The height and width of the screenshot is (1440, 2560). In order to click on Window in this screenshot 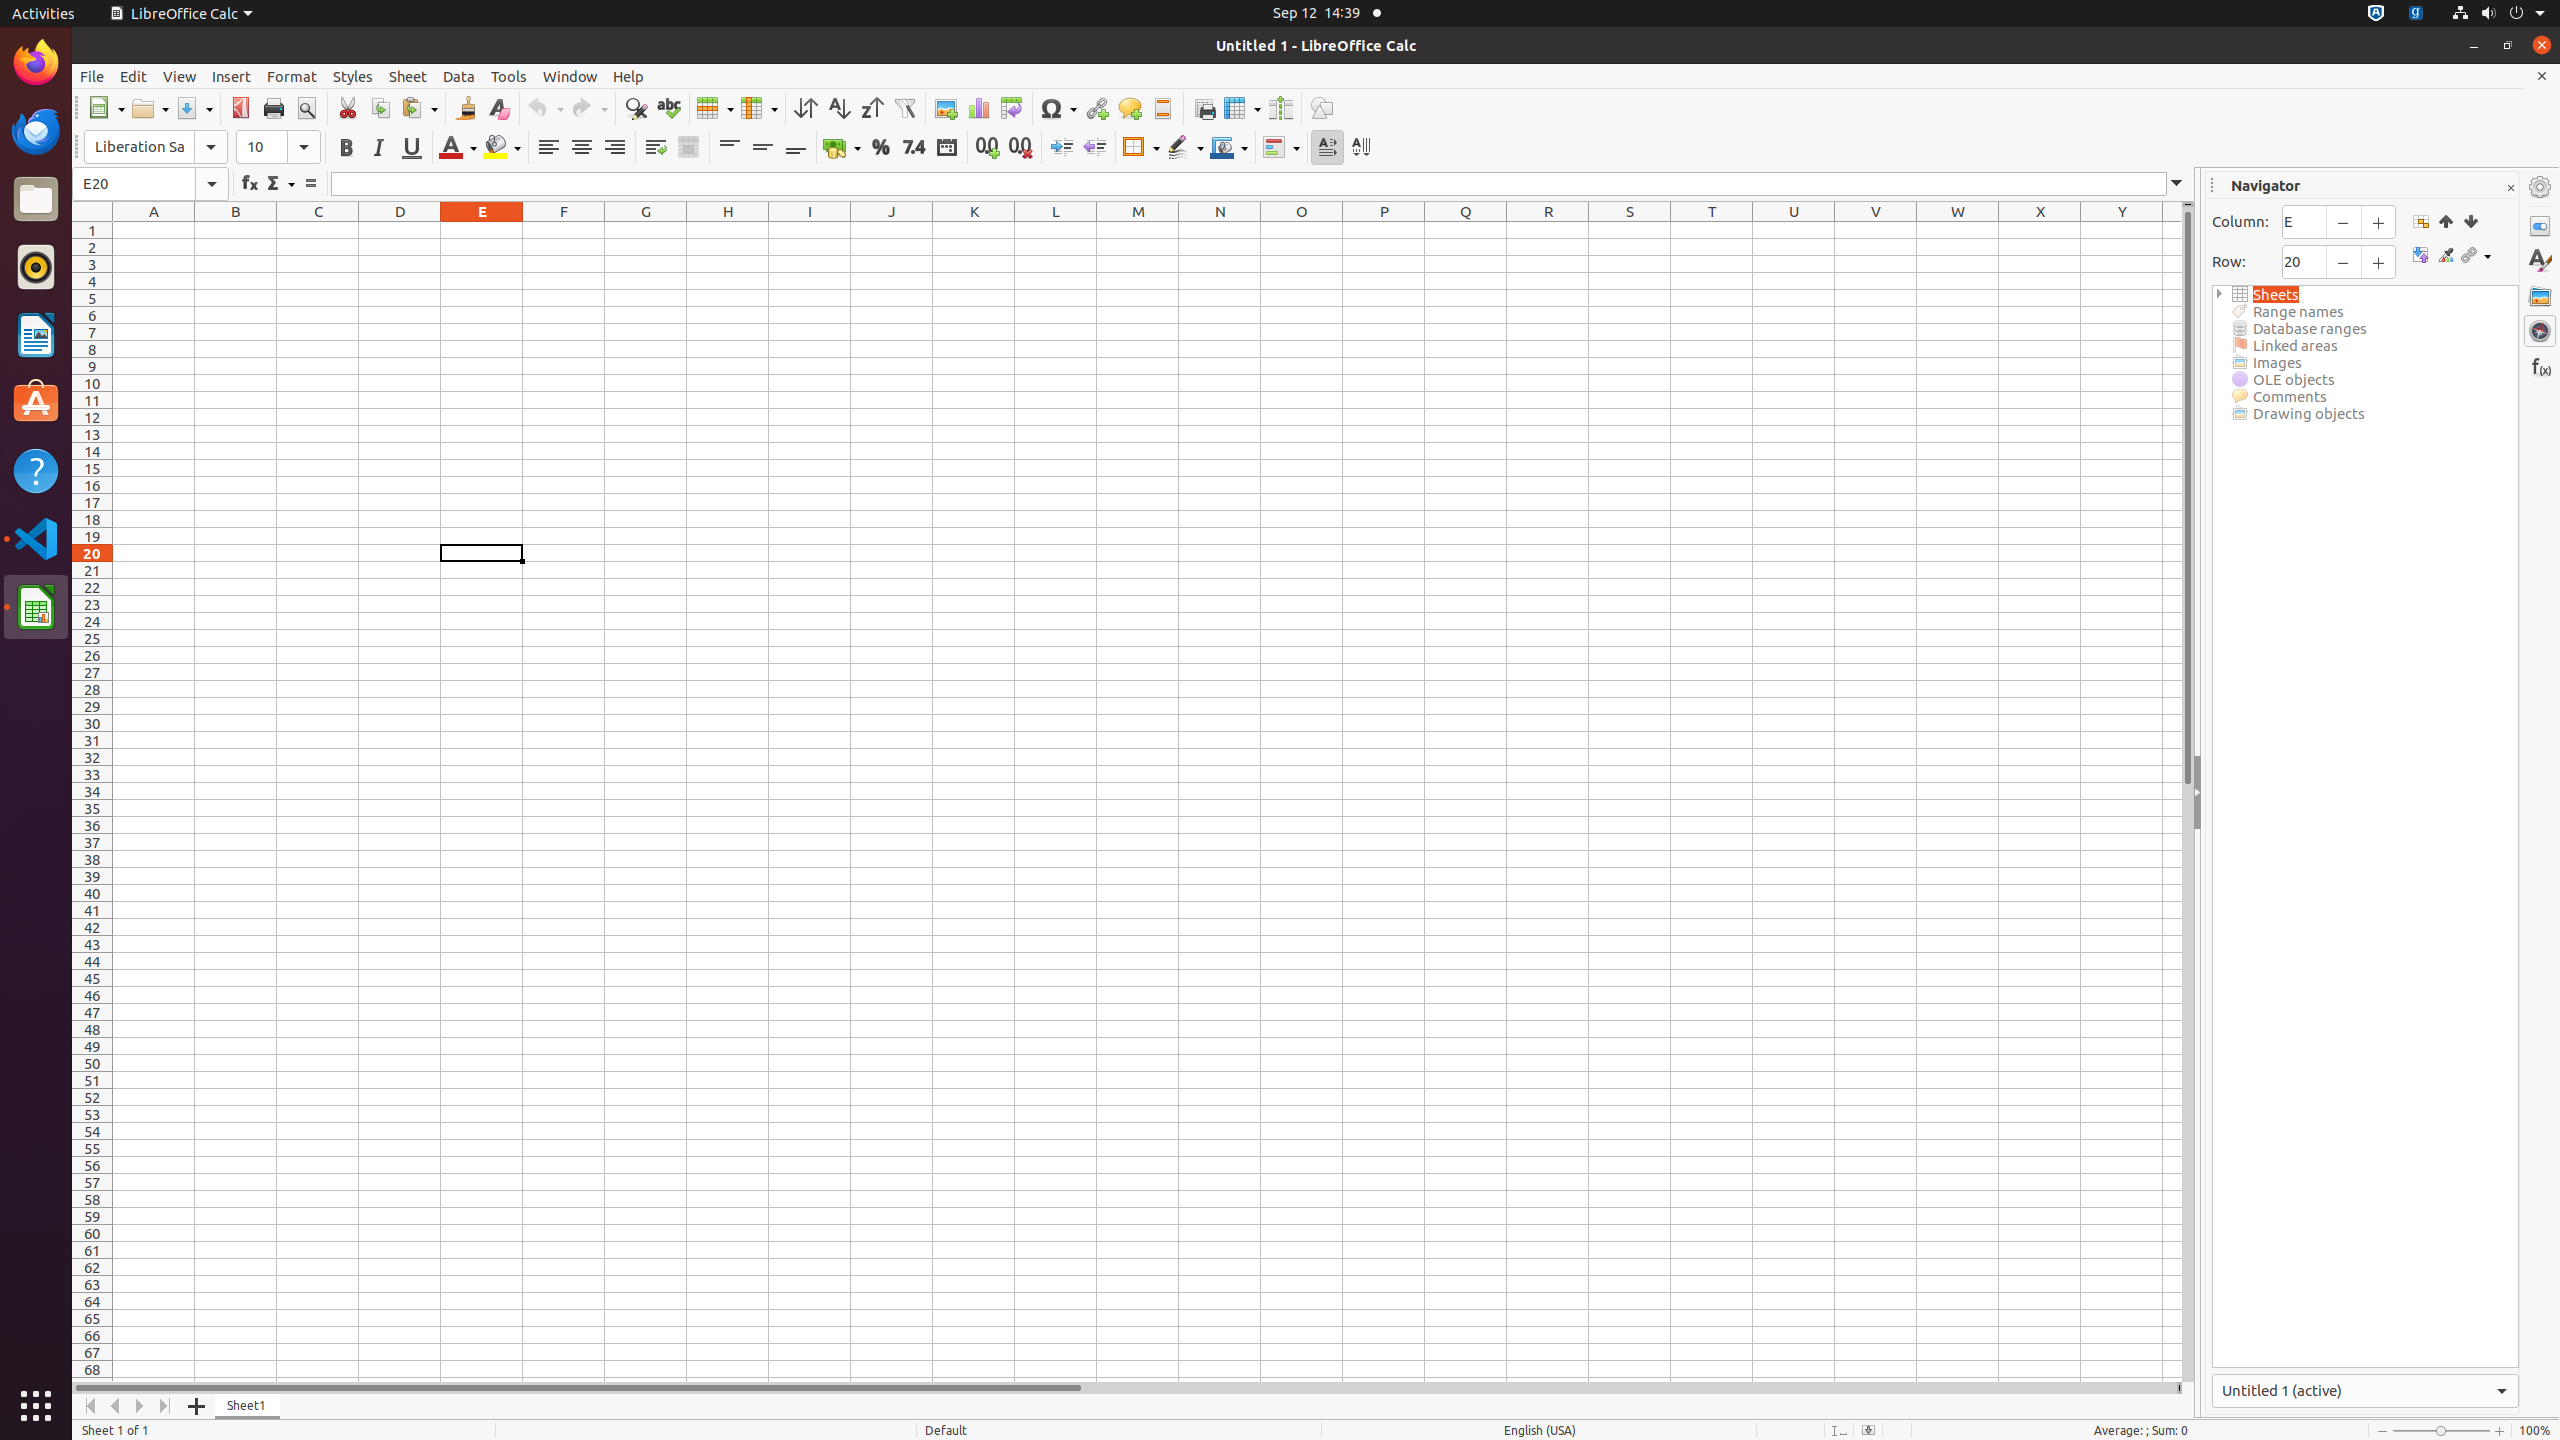, I will do `click(570, 76)`.